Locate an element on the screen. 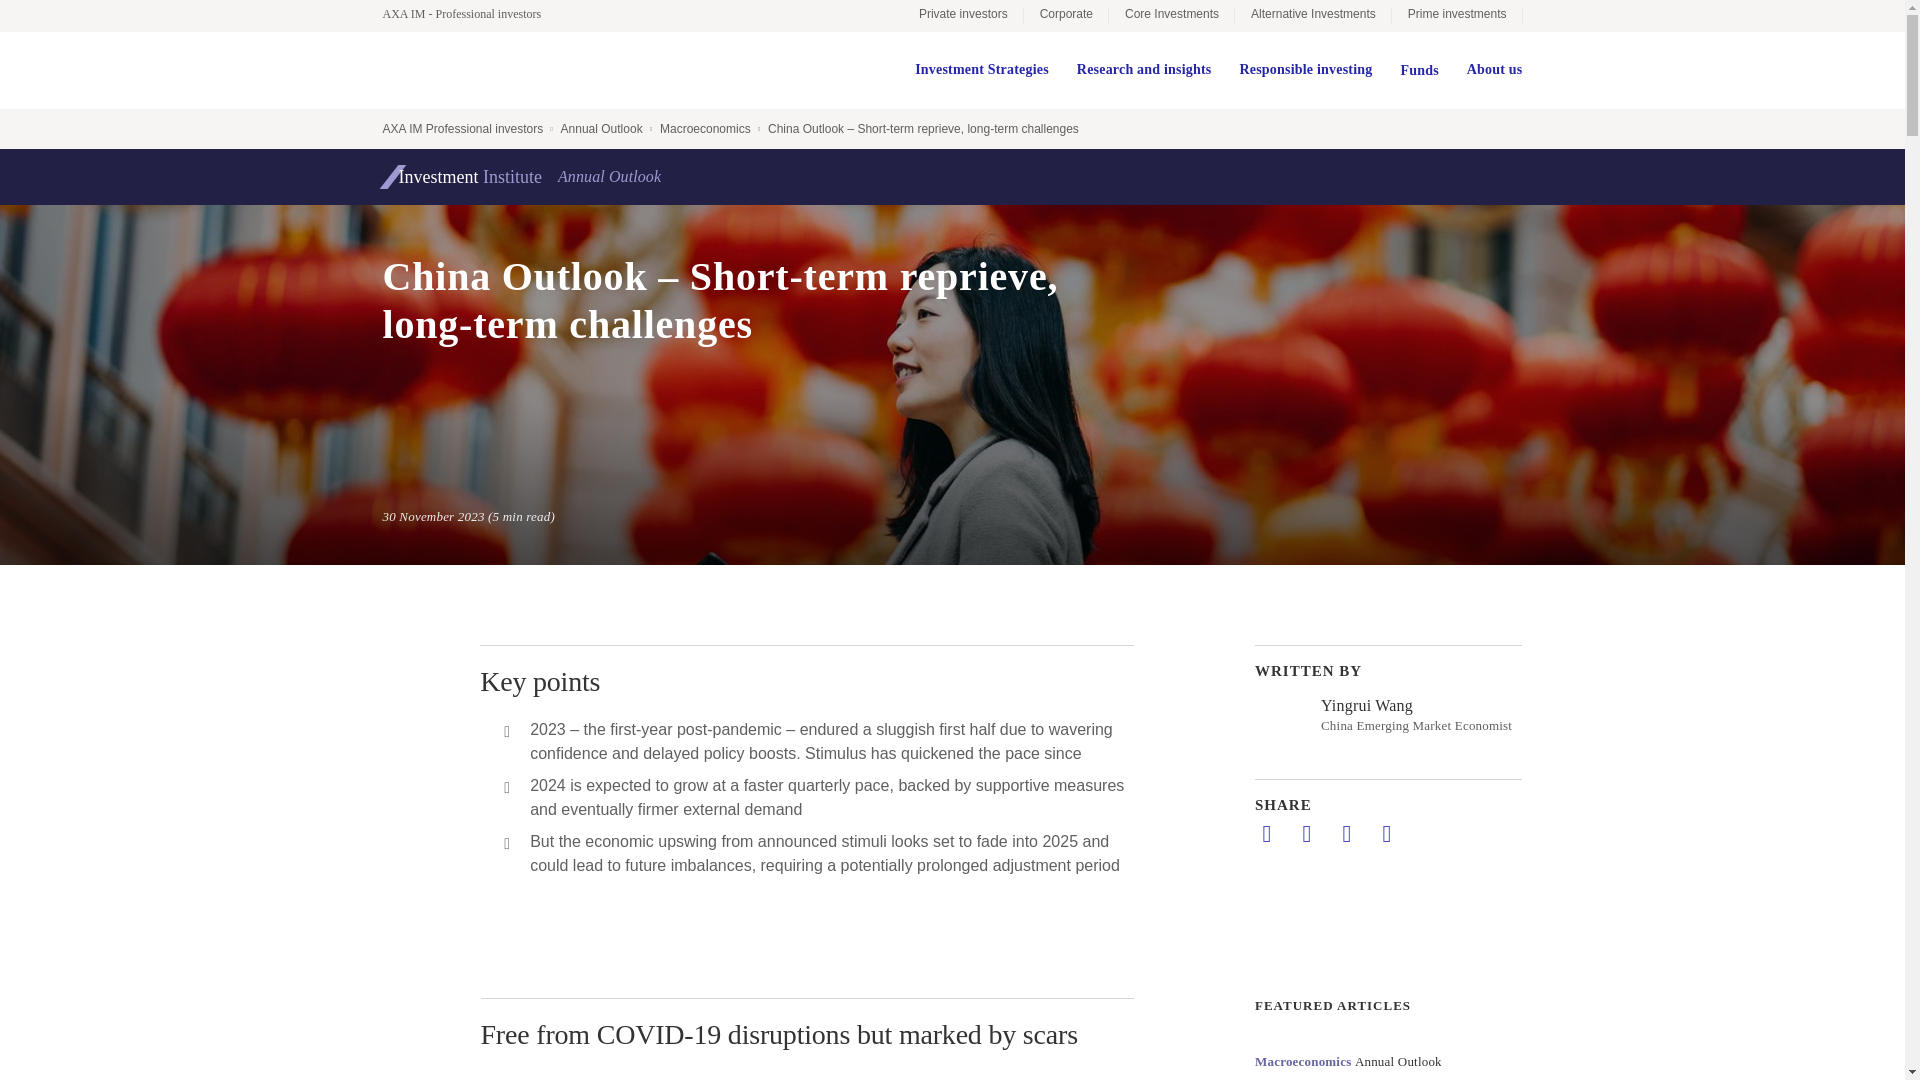  Investment Strategies is located at coordinates (982, 70).